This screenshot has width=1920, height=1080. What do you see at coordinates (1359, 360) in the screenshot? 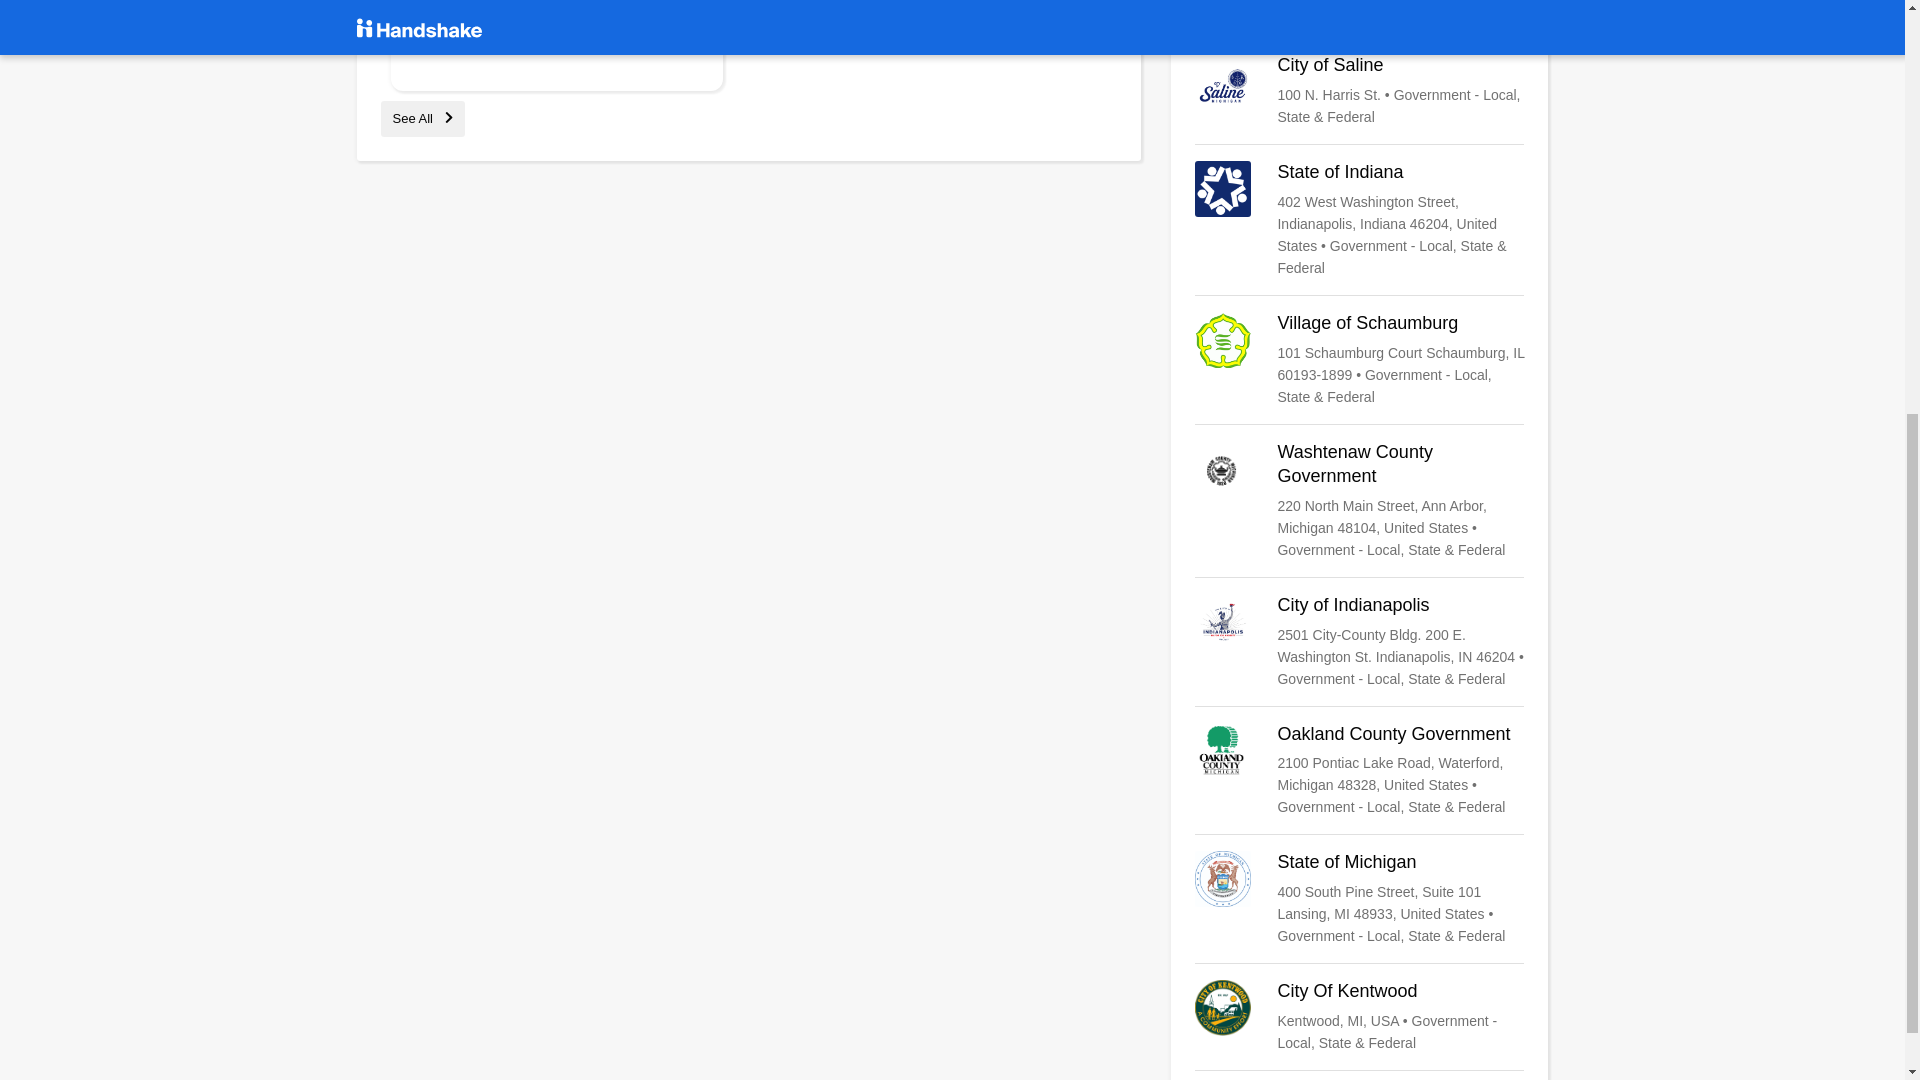
I see `Village of Schaumburg` at bounding box center [1359, 360].